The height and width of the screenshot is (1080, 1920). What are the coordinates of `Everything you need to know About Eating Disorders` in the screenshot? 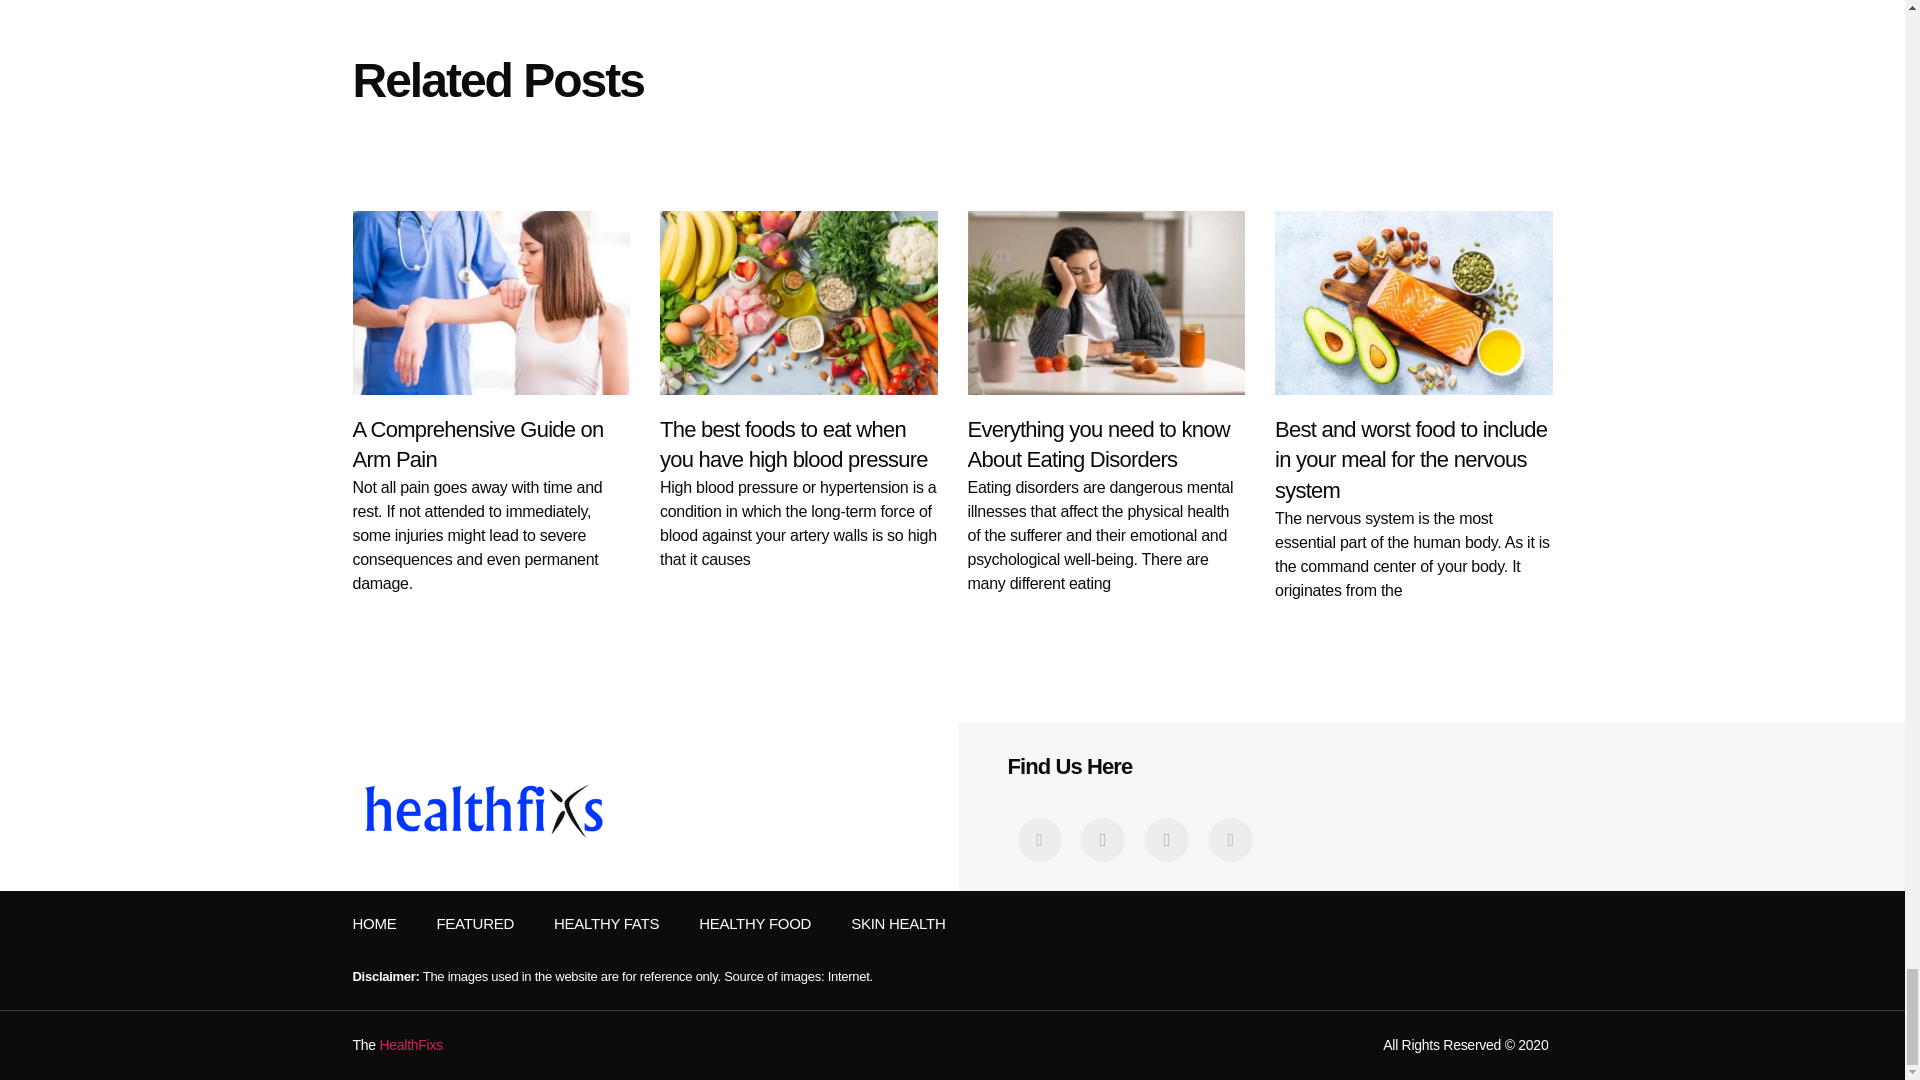 It's located at (1098, 444).